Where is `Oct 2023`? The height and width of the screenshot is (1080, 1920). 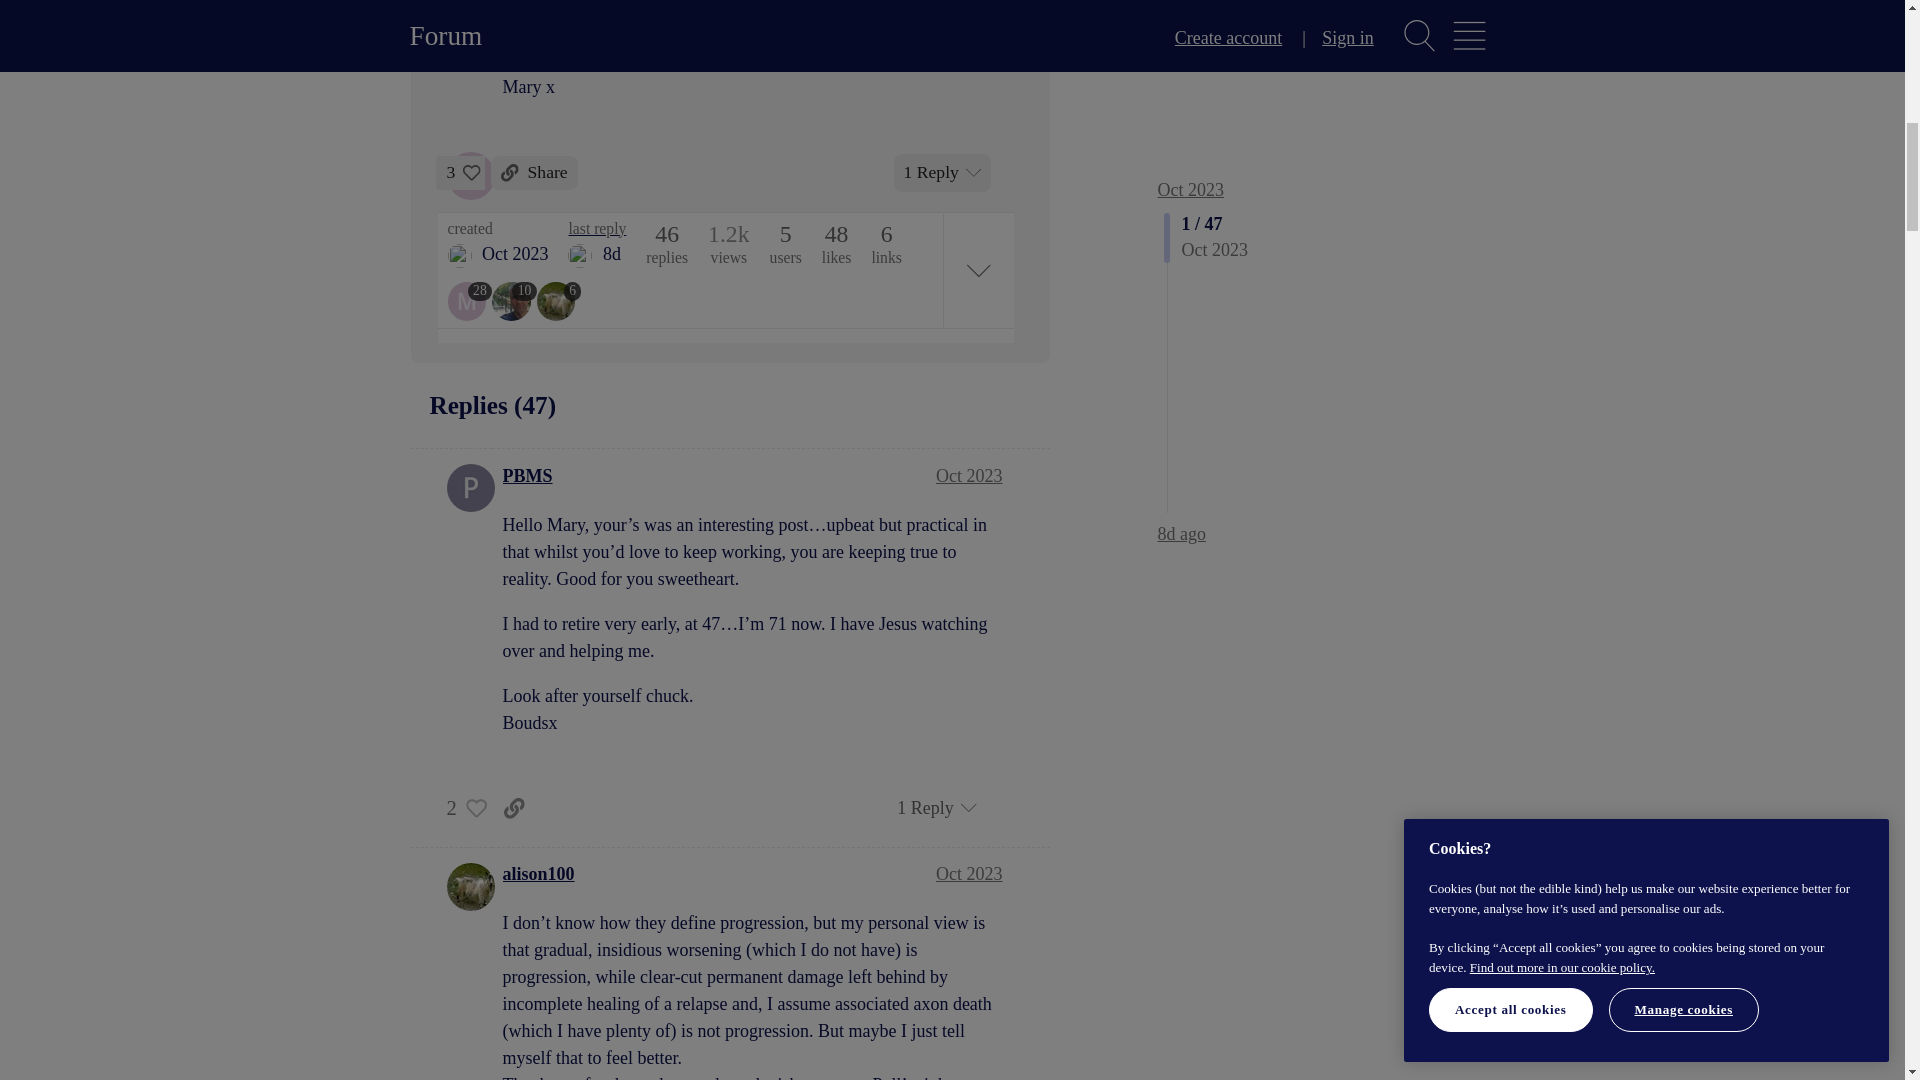 Oct 2023 is located at coordinates (969, 874).